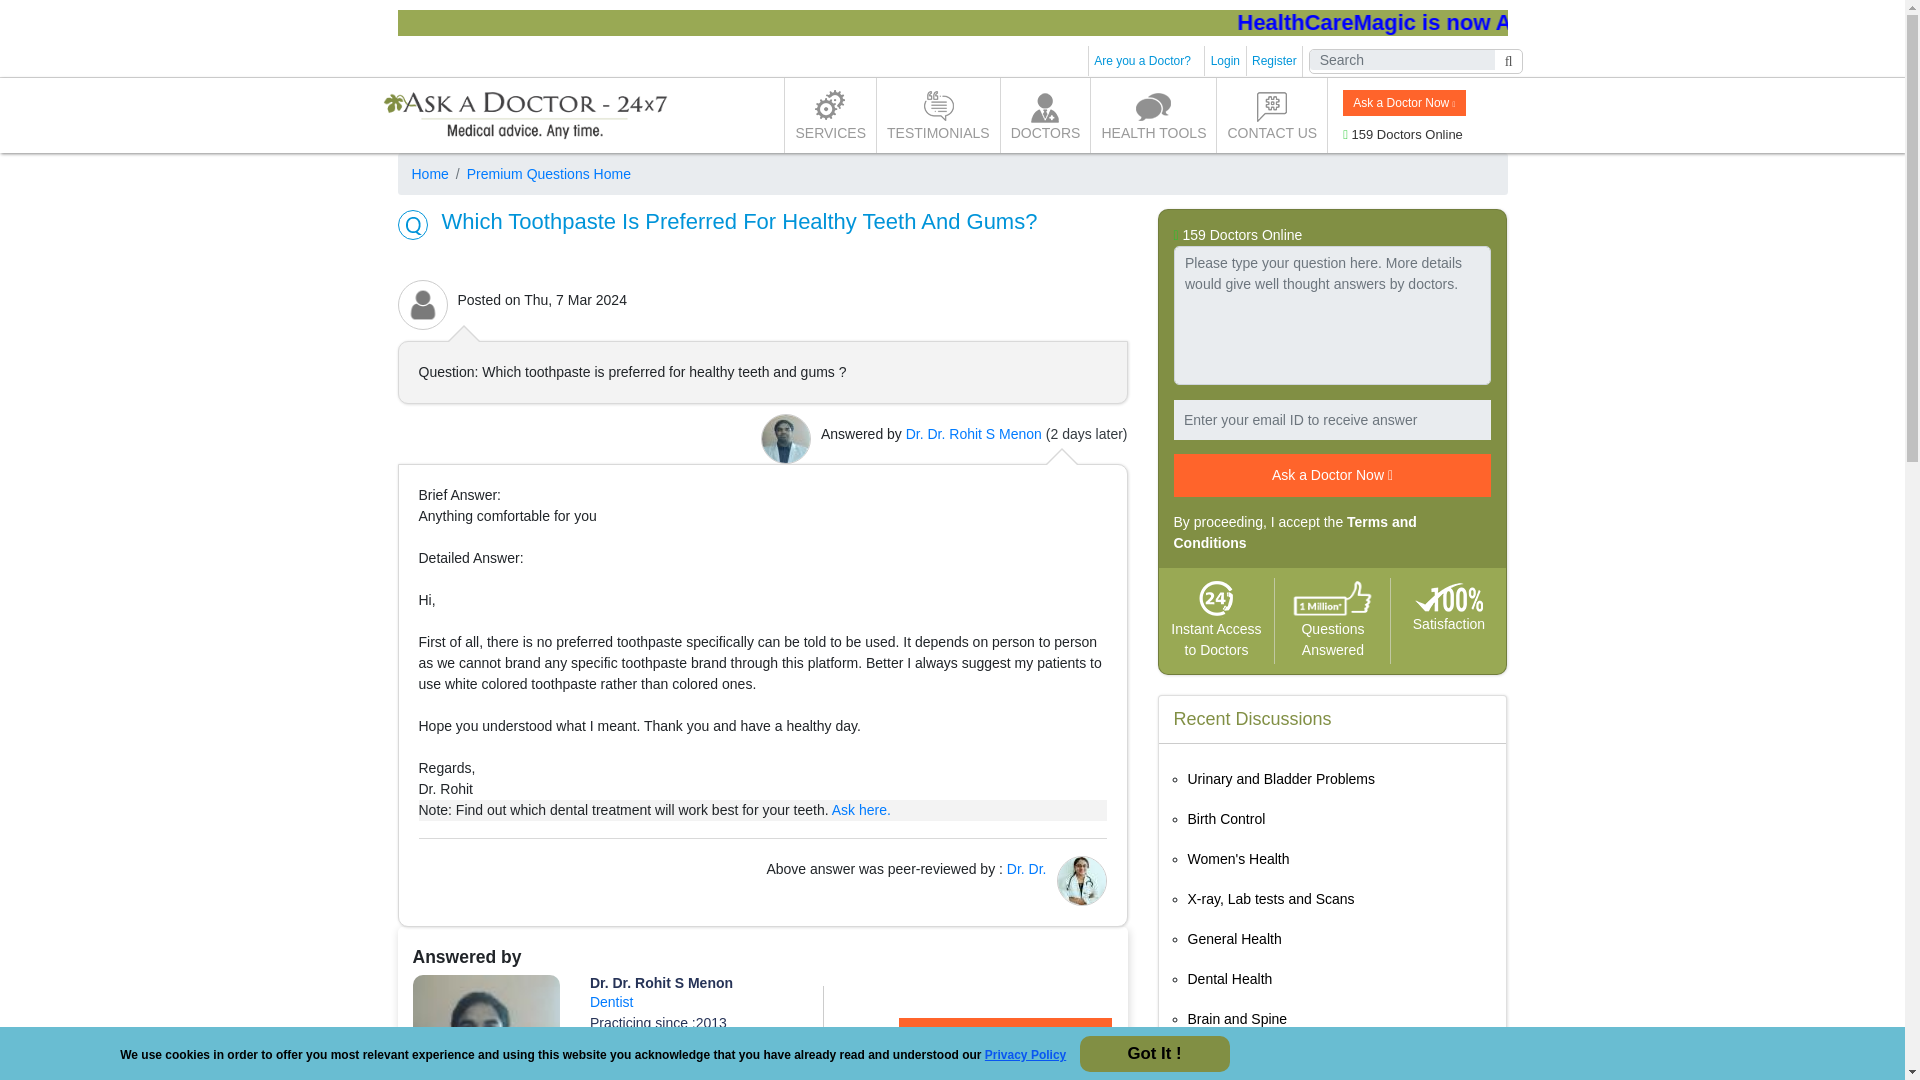  Describe the element at coordinates (1152, 115) in the screenshot. I see `HEALTH TOOLS` at that location.